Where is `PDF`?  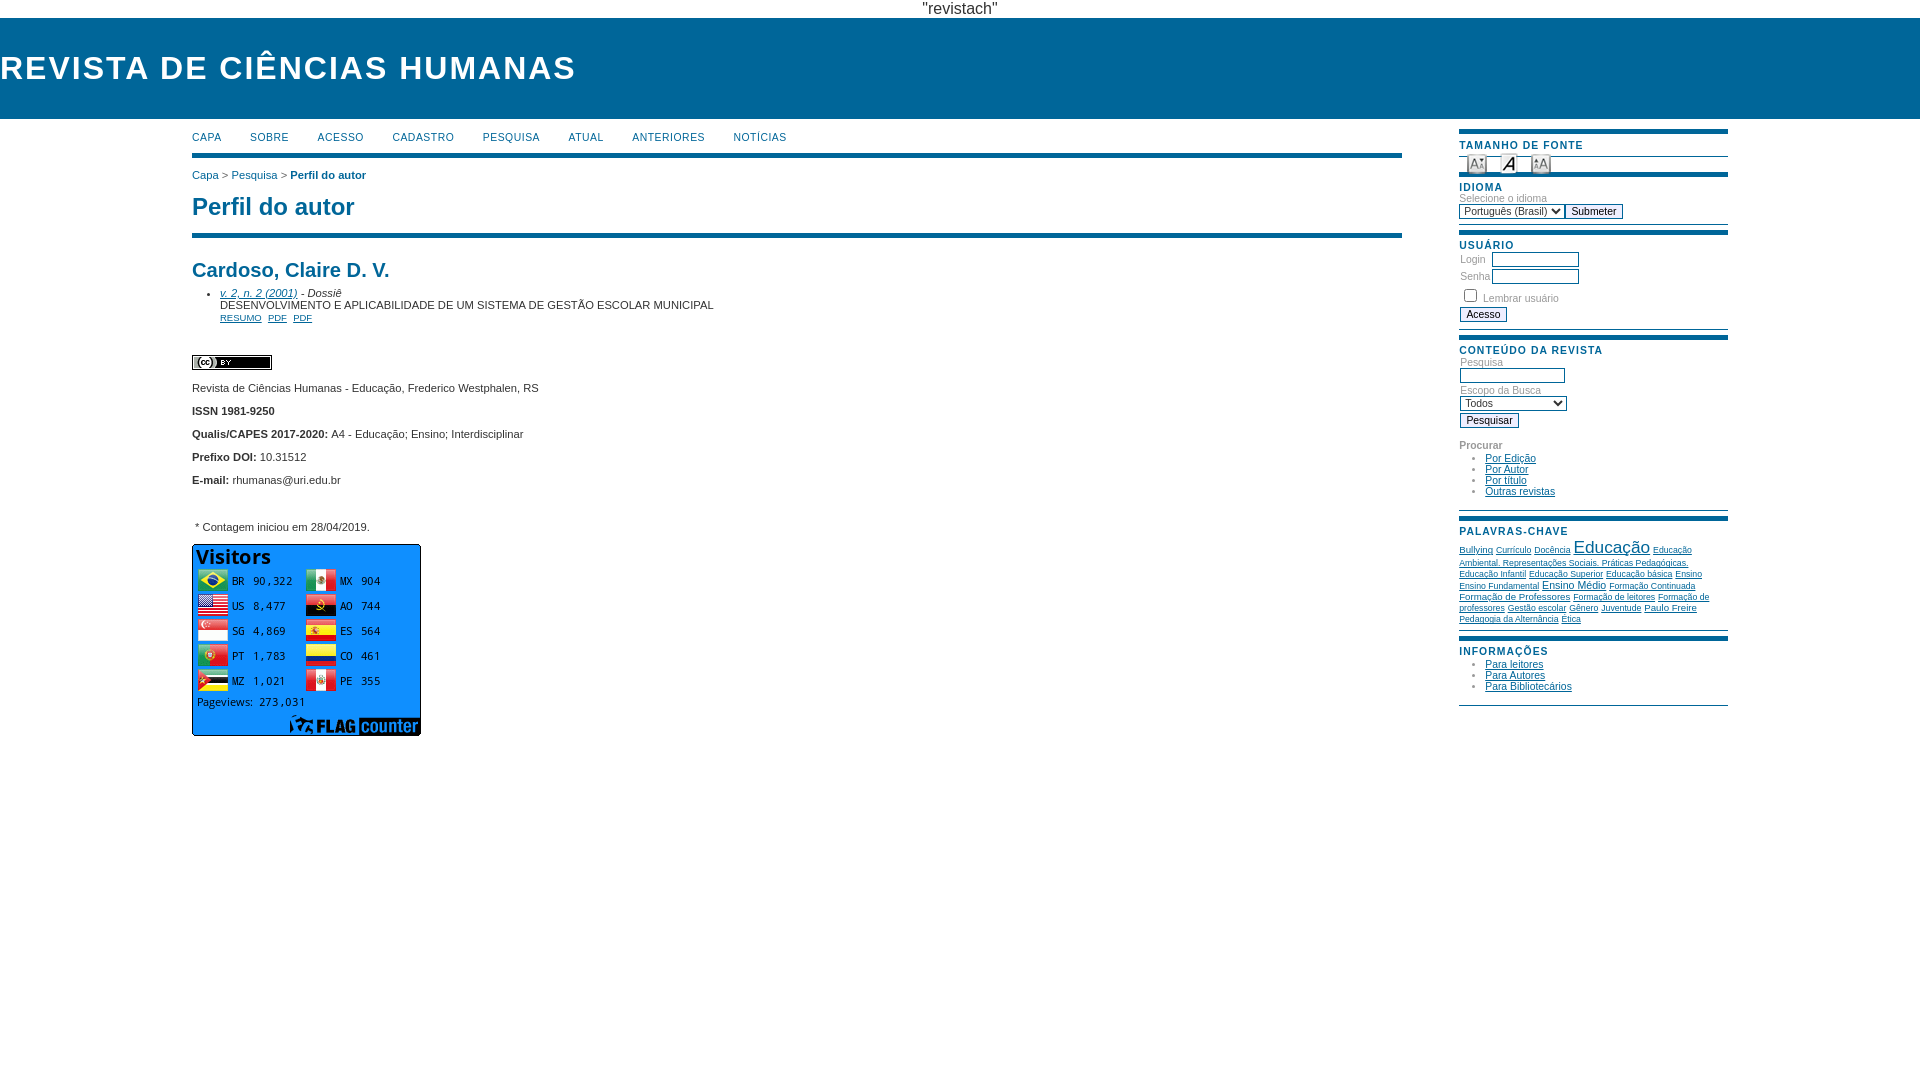
PDF is located at coordinates (302, 317).